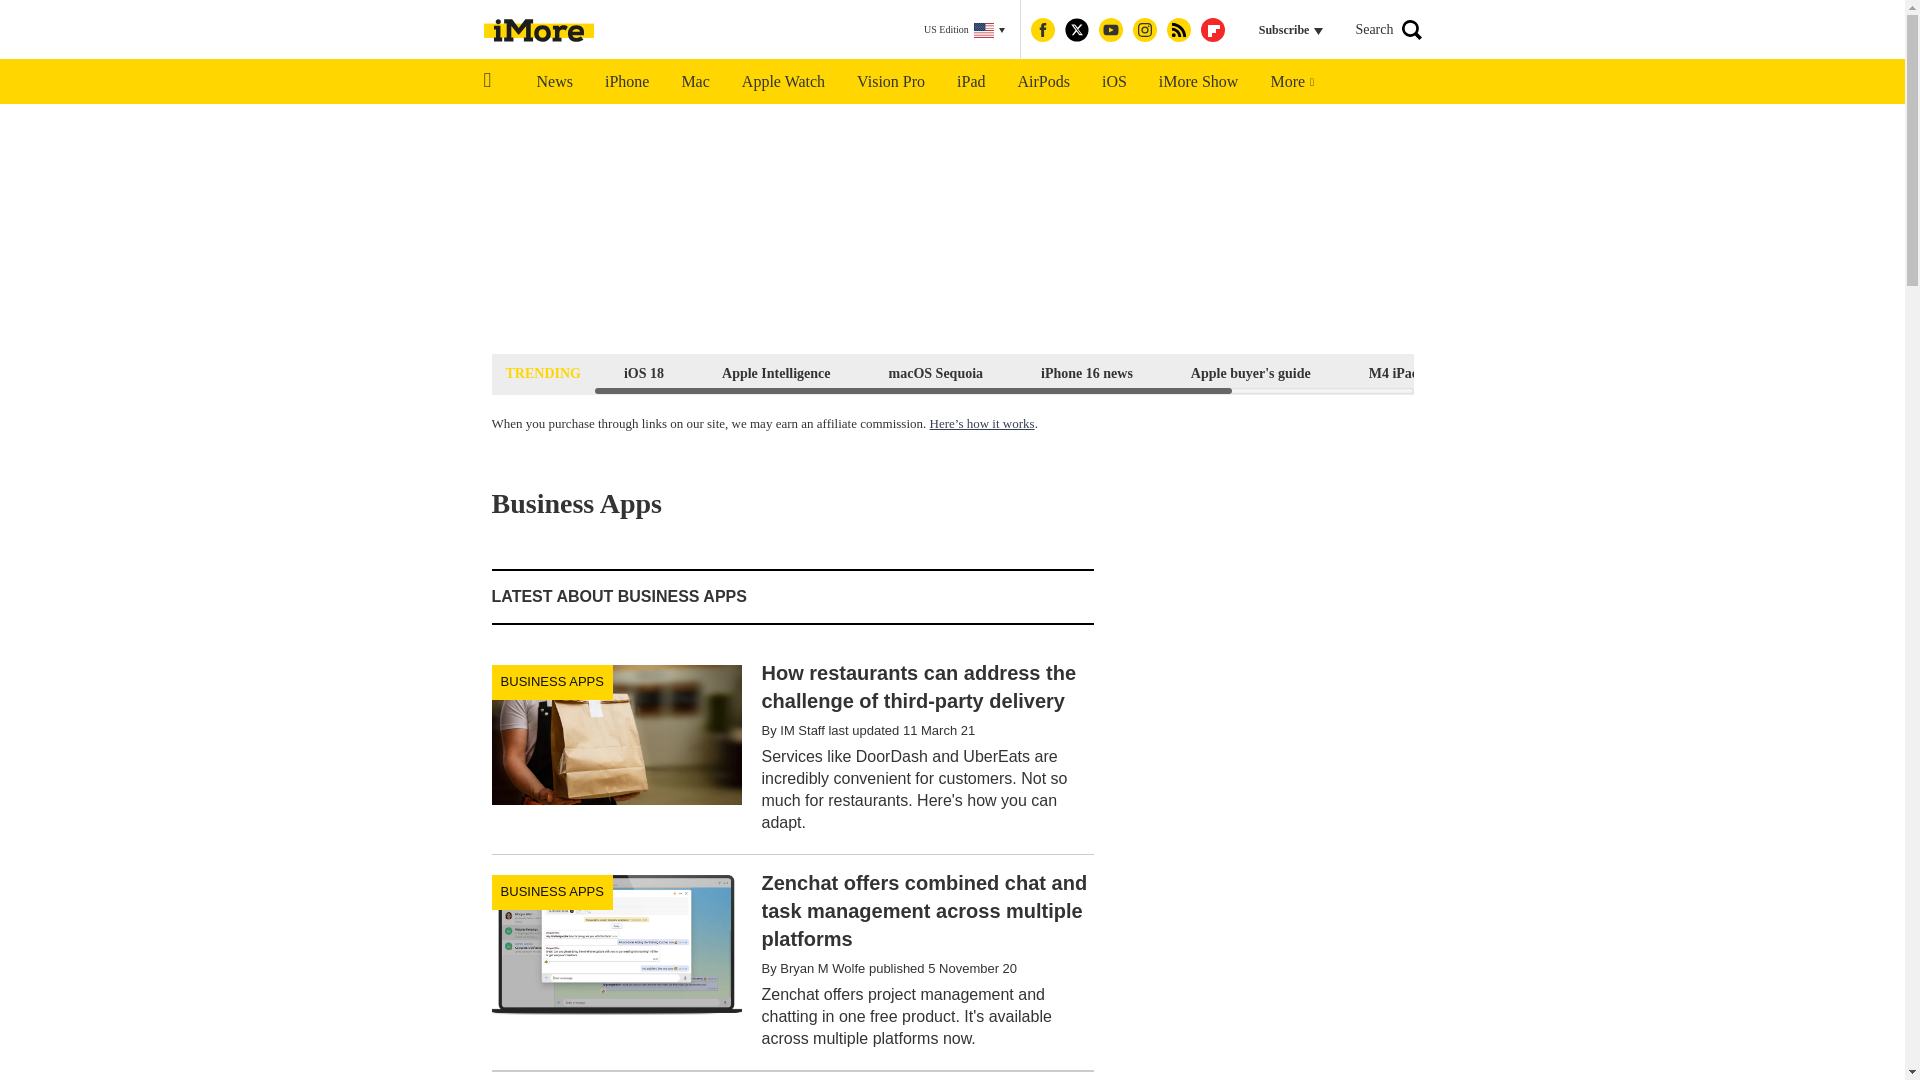  I want to click on iPad, so click(970, 82).